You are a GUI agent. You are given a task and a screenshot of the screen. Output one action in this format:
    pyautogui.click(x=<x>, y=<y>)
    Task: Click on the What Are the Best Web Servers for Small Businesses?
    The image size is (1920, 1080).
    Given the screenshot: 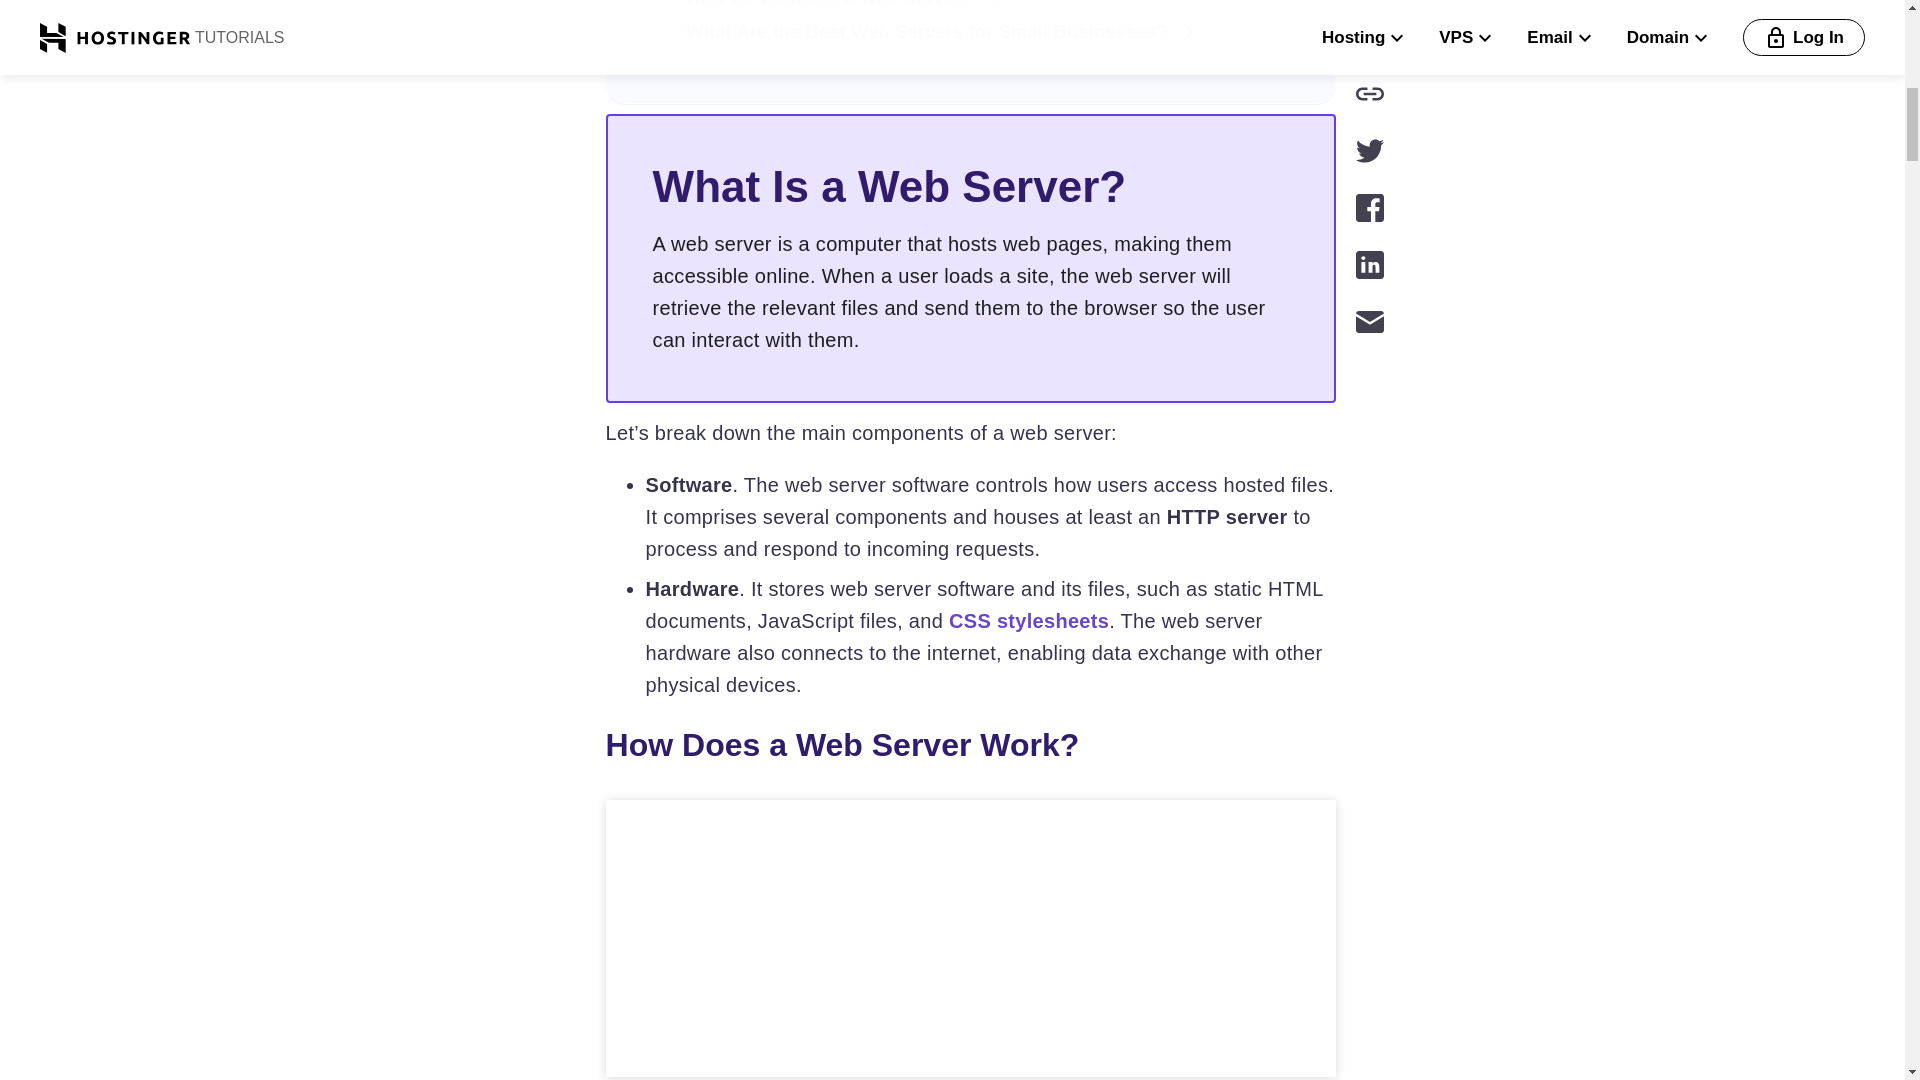 What is the action you would take?
    pyautogui.click(x=986, y=32)
    